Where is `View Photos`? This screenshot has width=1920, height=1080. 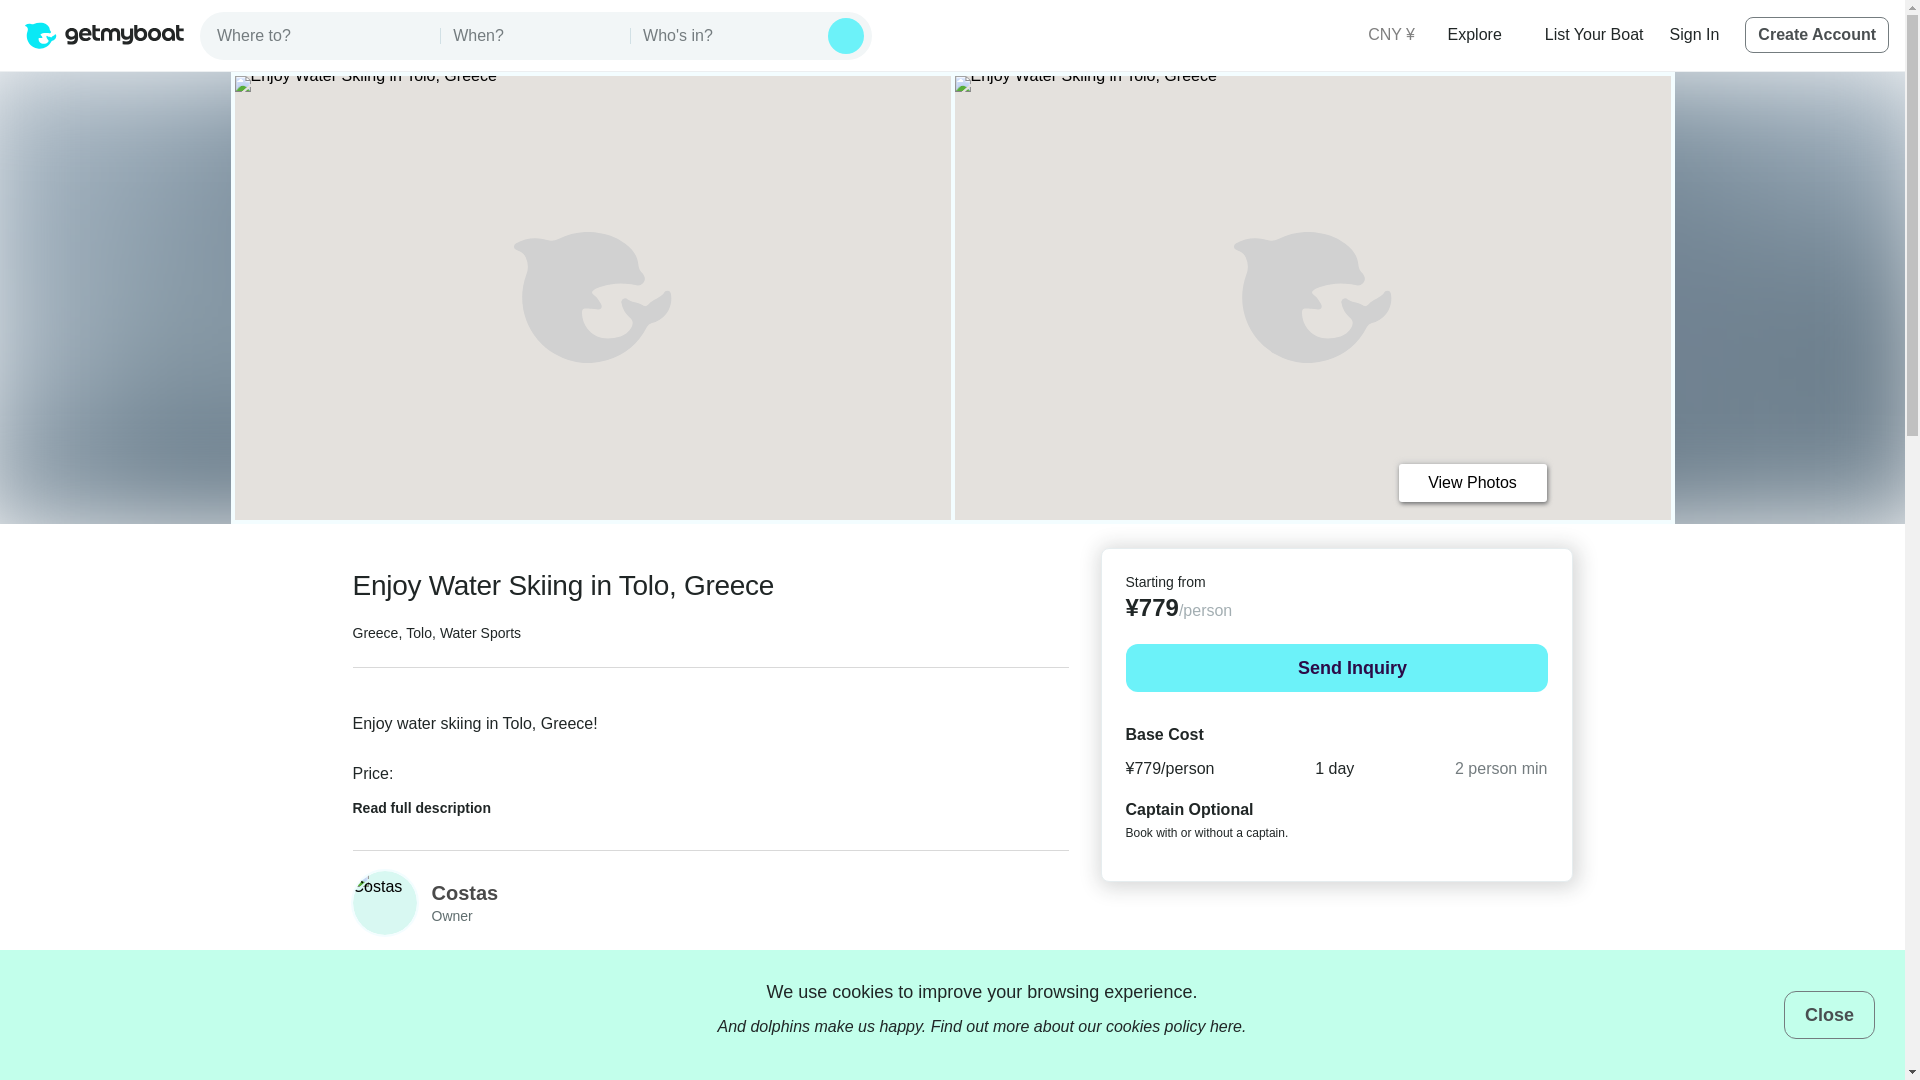
View Photos is located at coordinates (1471, 483).